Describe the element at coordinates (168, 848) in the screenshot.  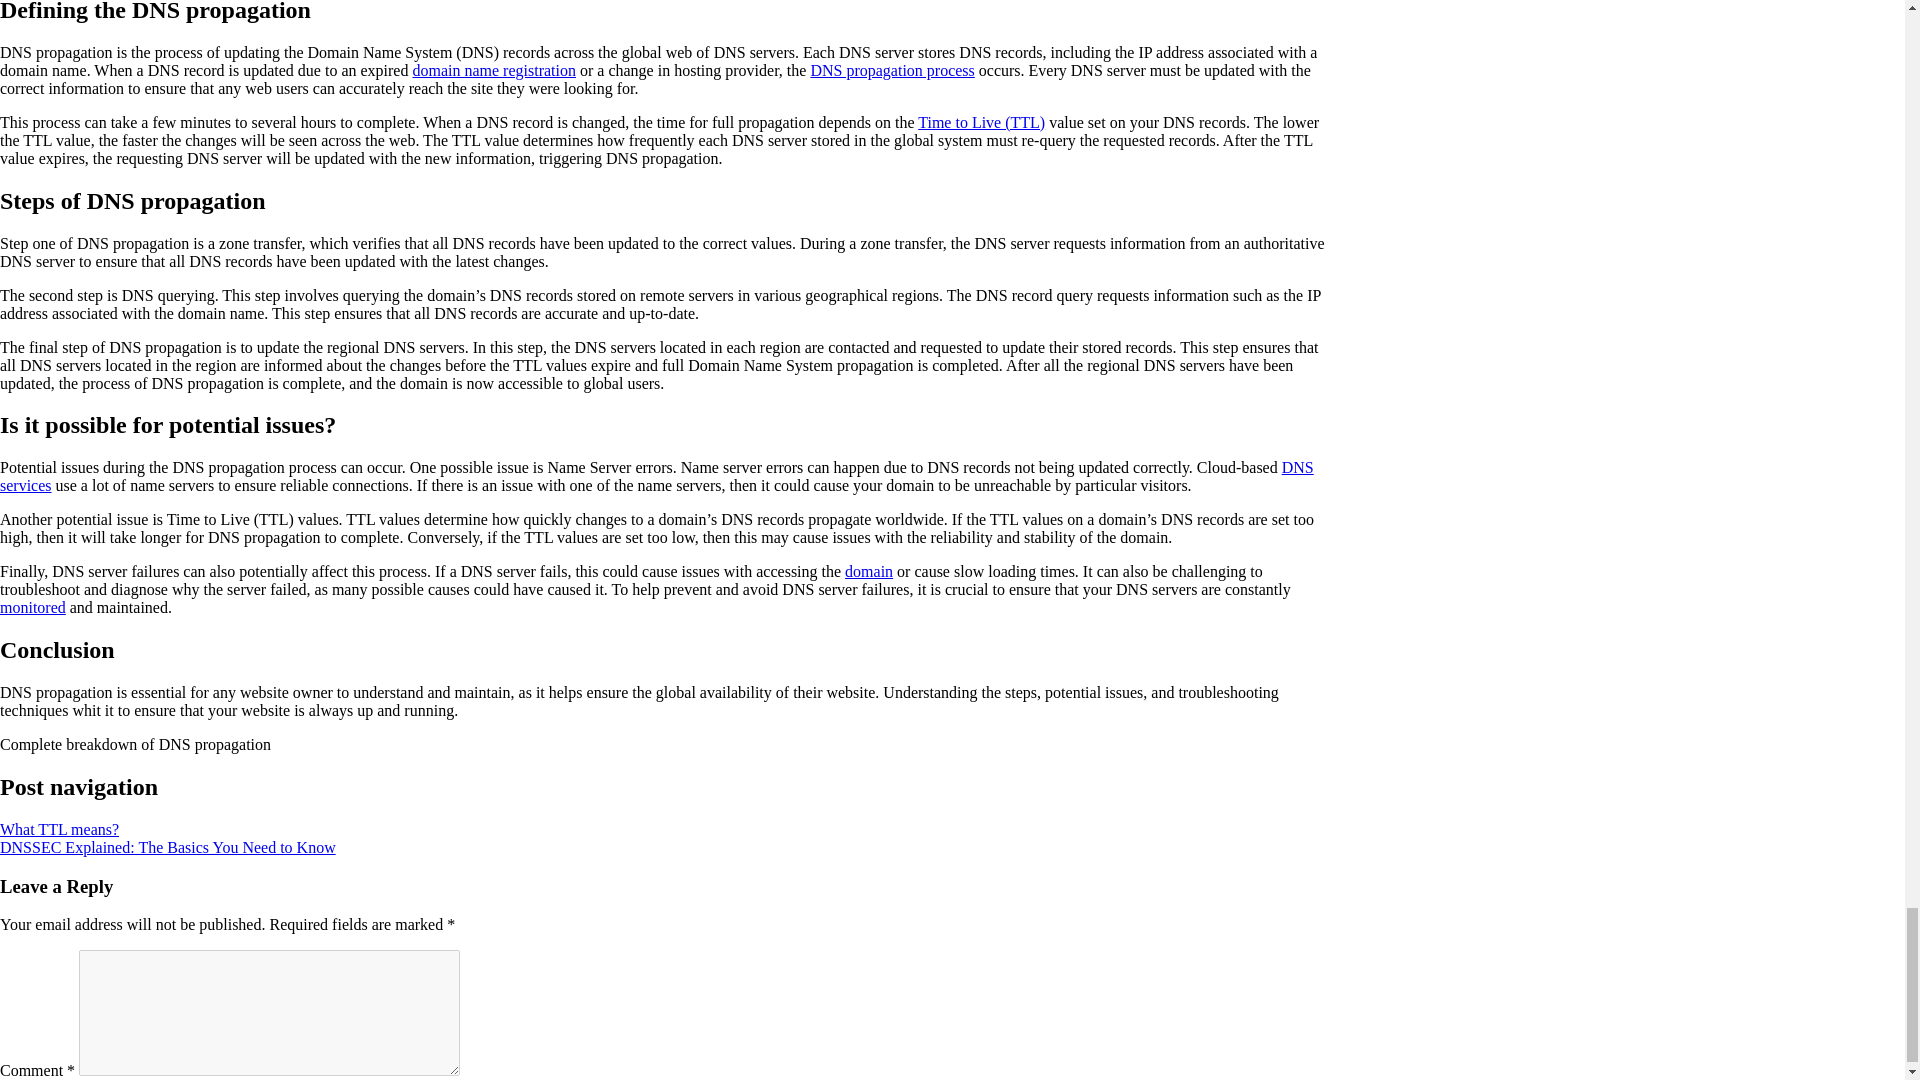
I see `DNSSEC Explained: The Basics You Need to Know` at that location.